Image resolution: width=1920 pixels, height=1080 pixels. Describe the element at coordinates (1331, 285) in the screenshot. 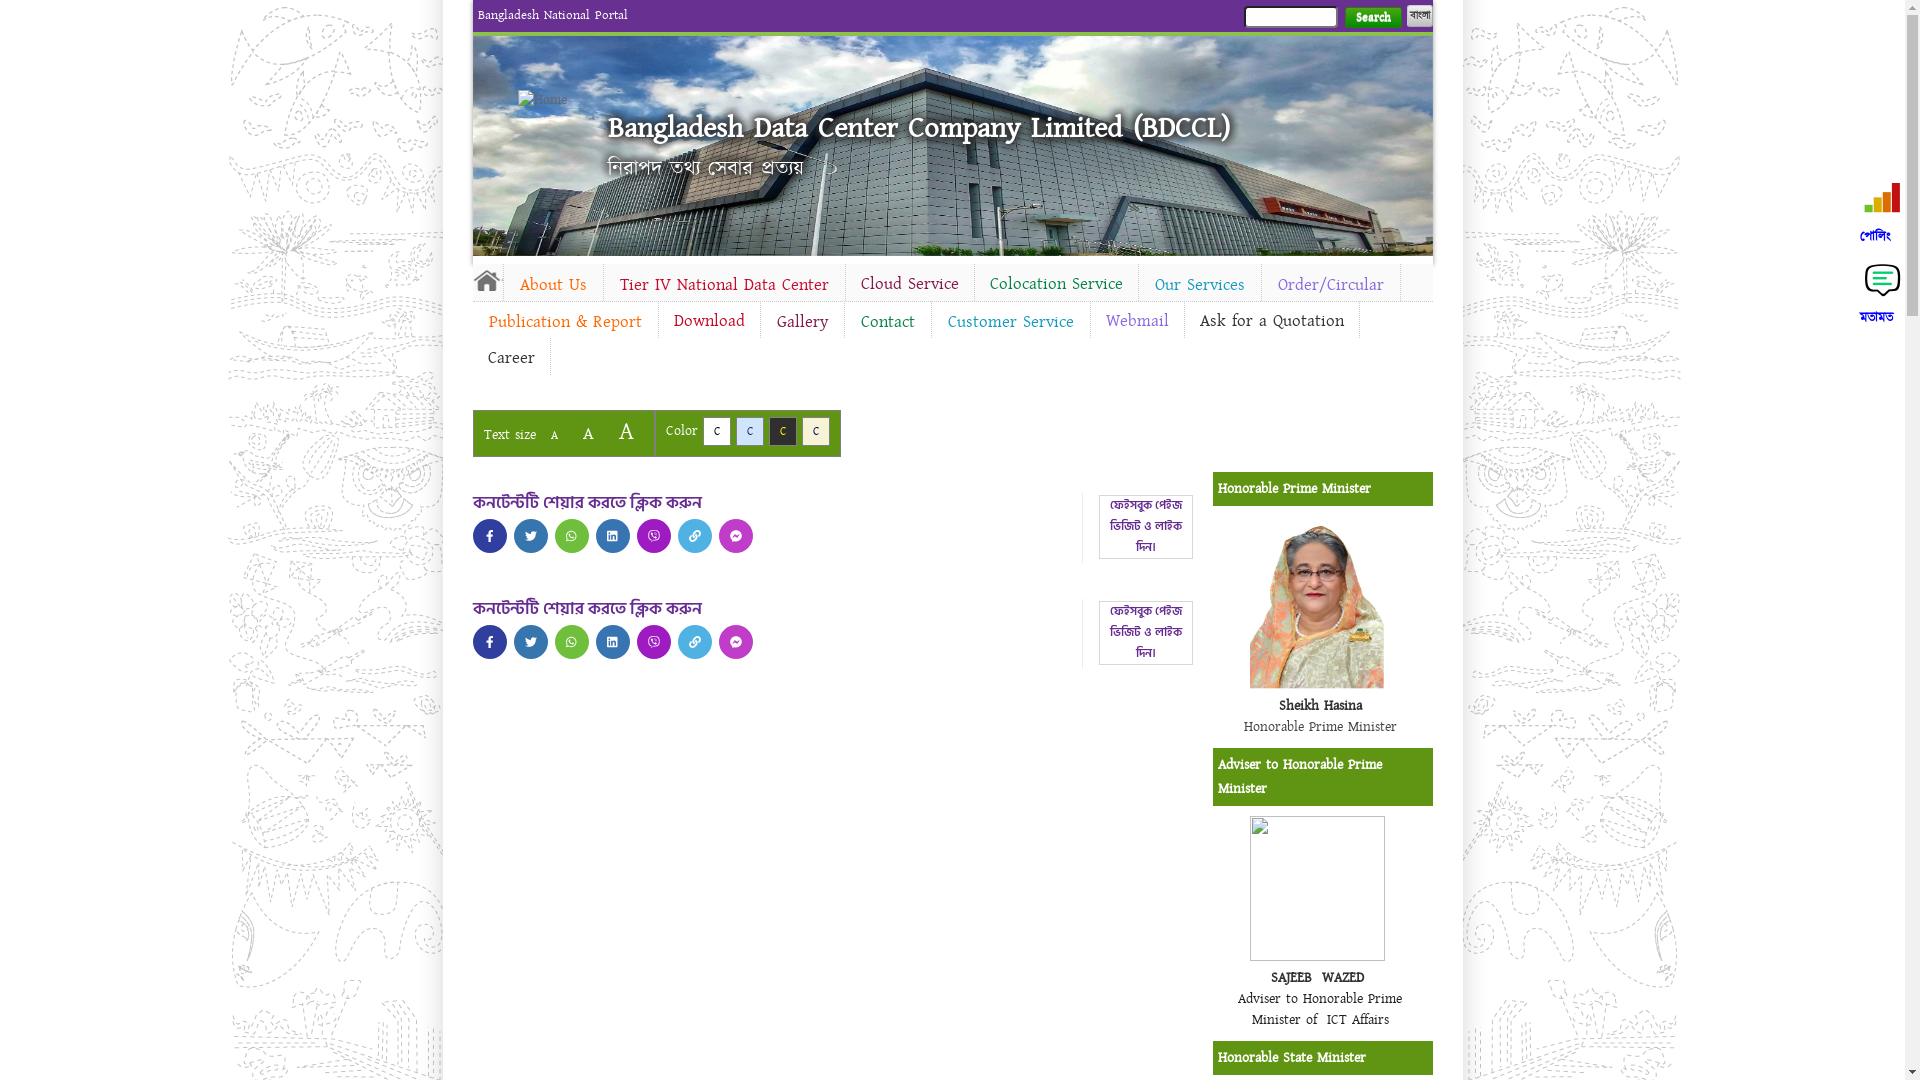

I see `Order/Circular` at that location.